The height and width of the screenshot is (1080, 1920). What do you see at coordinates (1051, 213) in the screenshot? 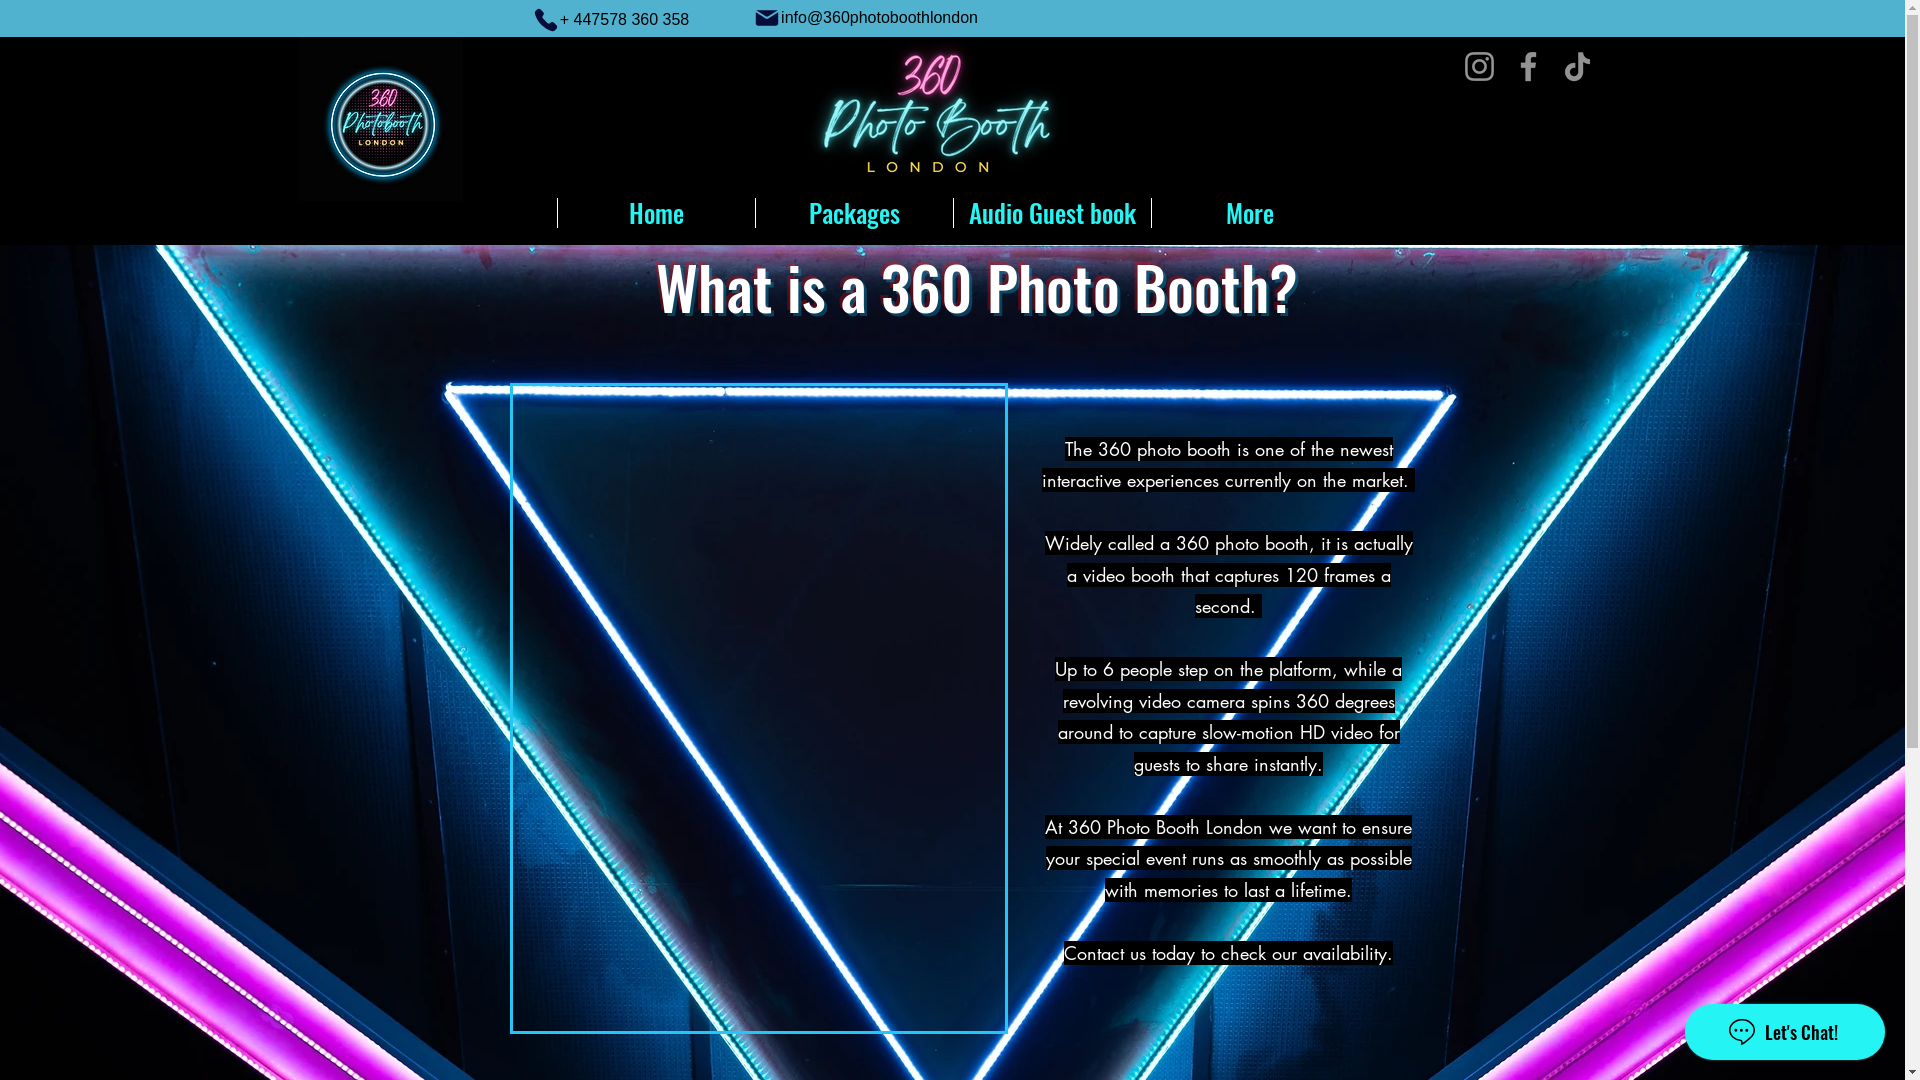
I see `Audio Guest book` at bounding box center [1051, 213].